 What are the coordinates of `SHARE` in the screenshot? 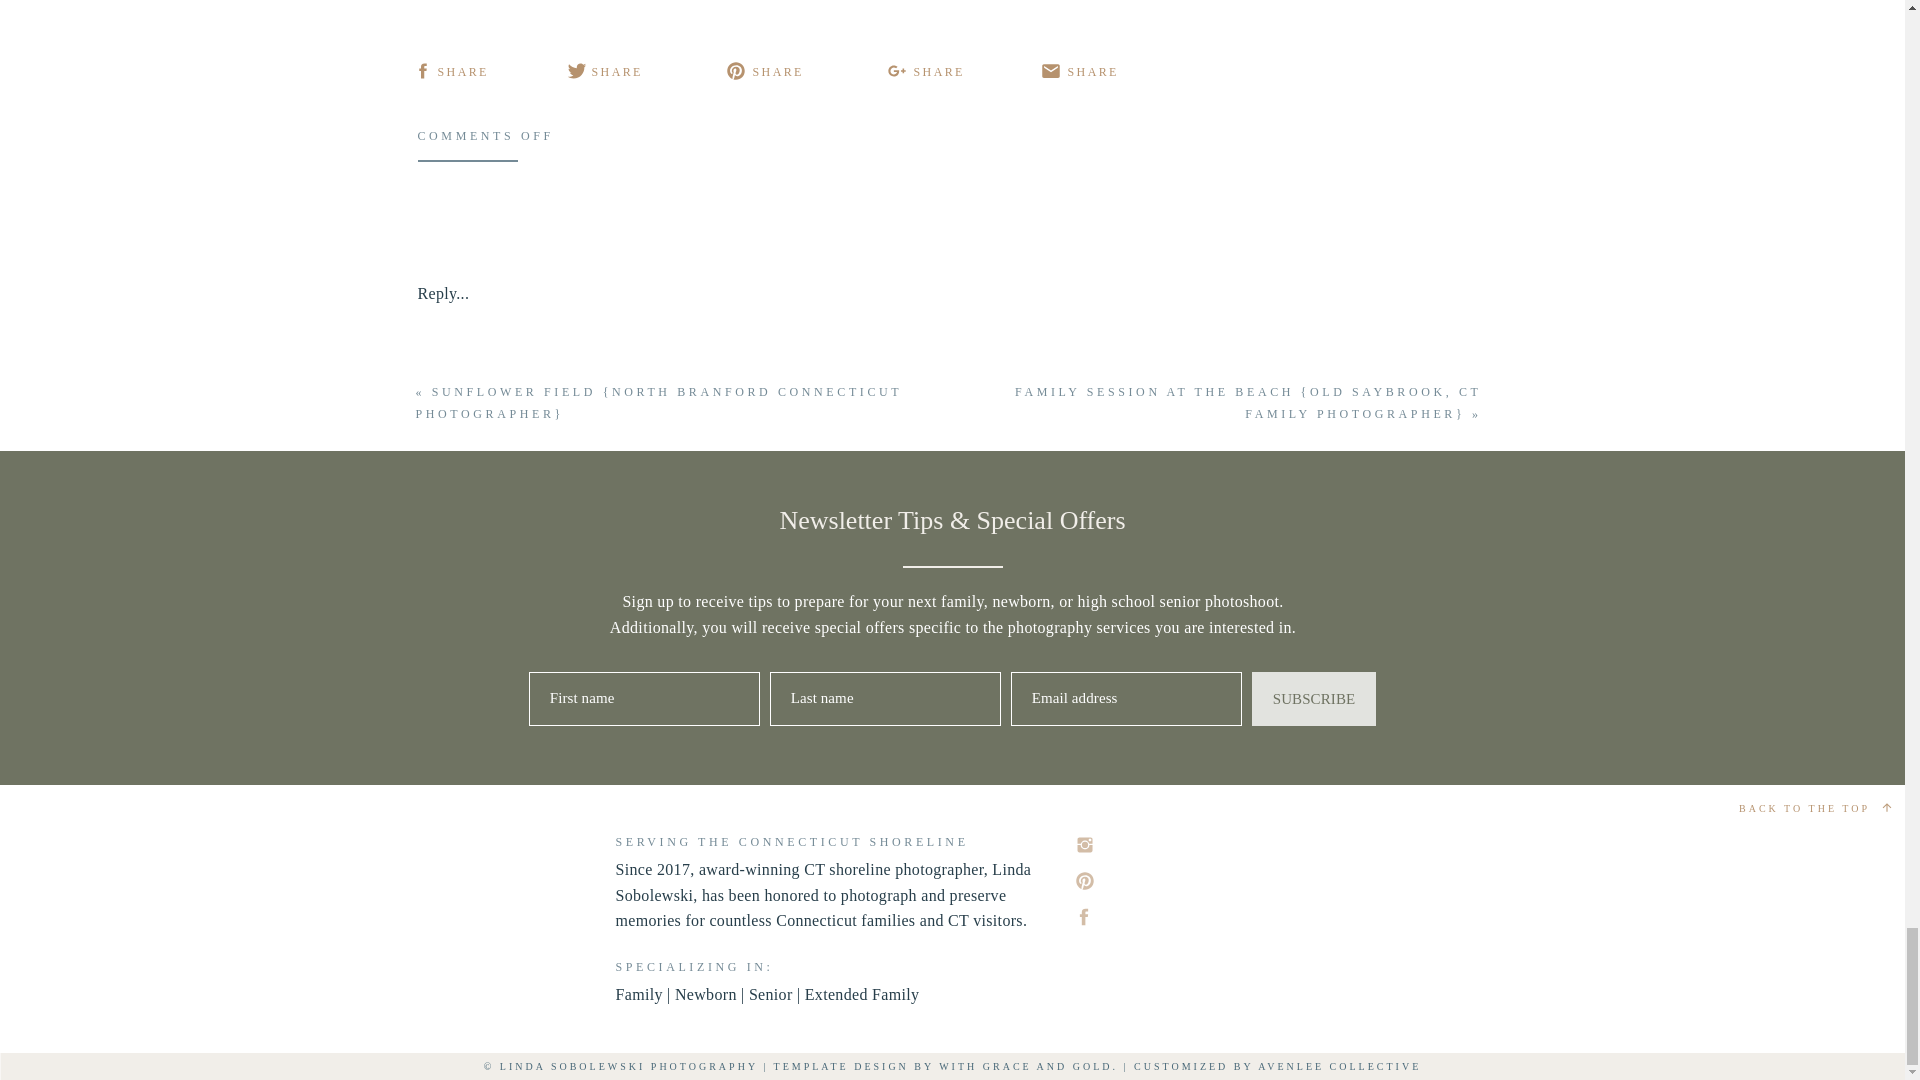 It's located at (939, 72).